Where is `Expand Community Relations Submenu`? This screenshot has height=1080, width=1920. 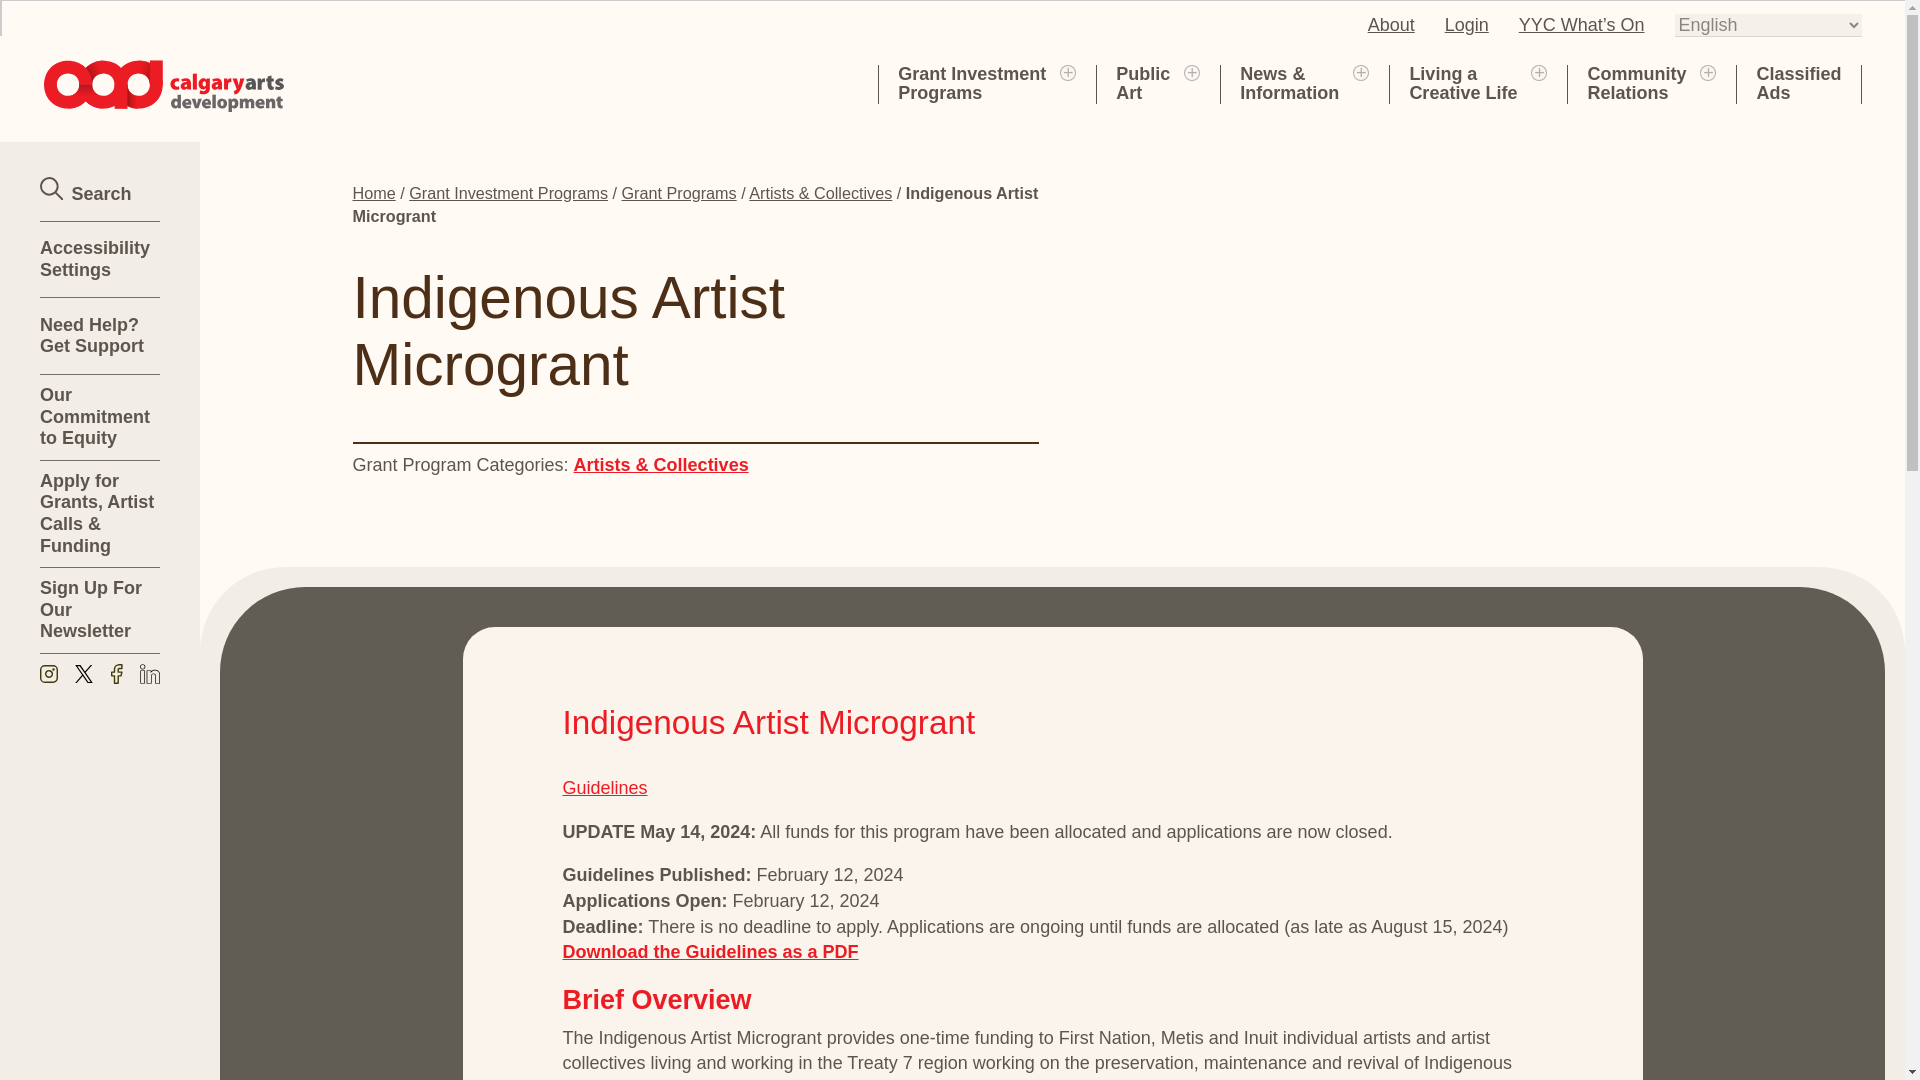
Expand Community Relations Submenu is located at coordinates (1708, 71).